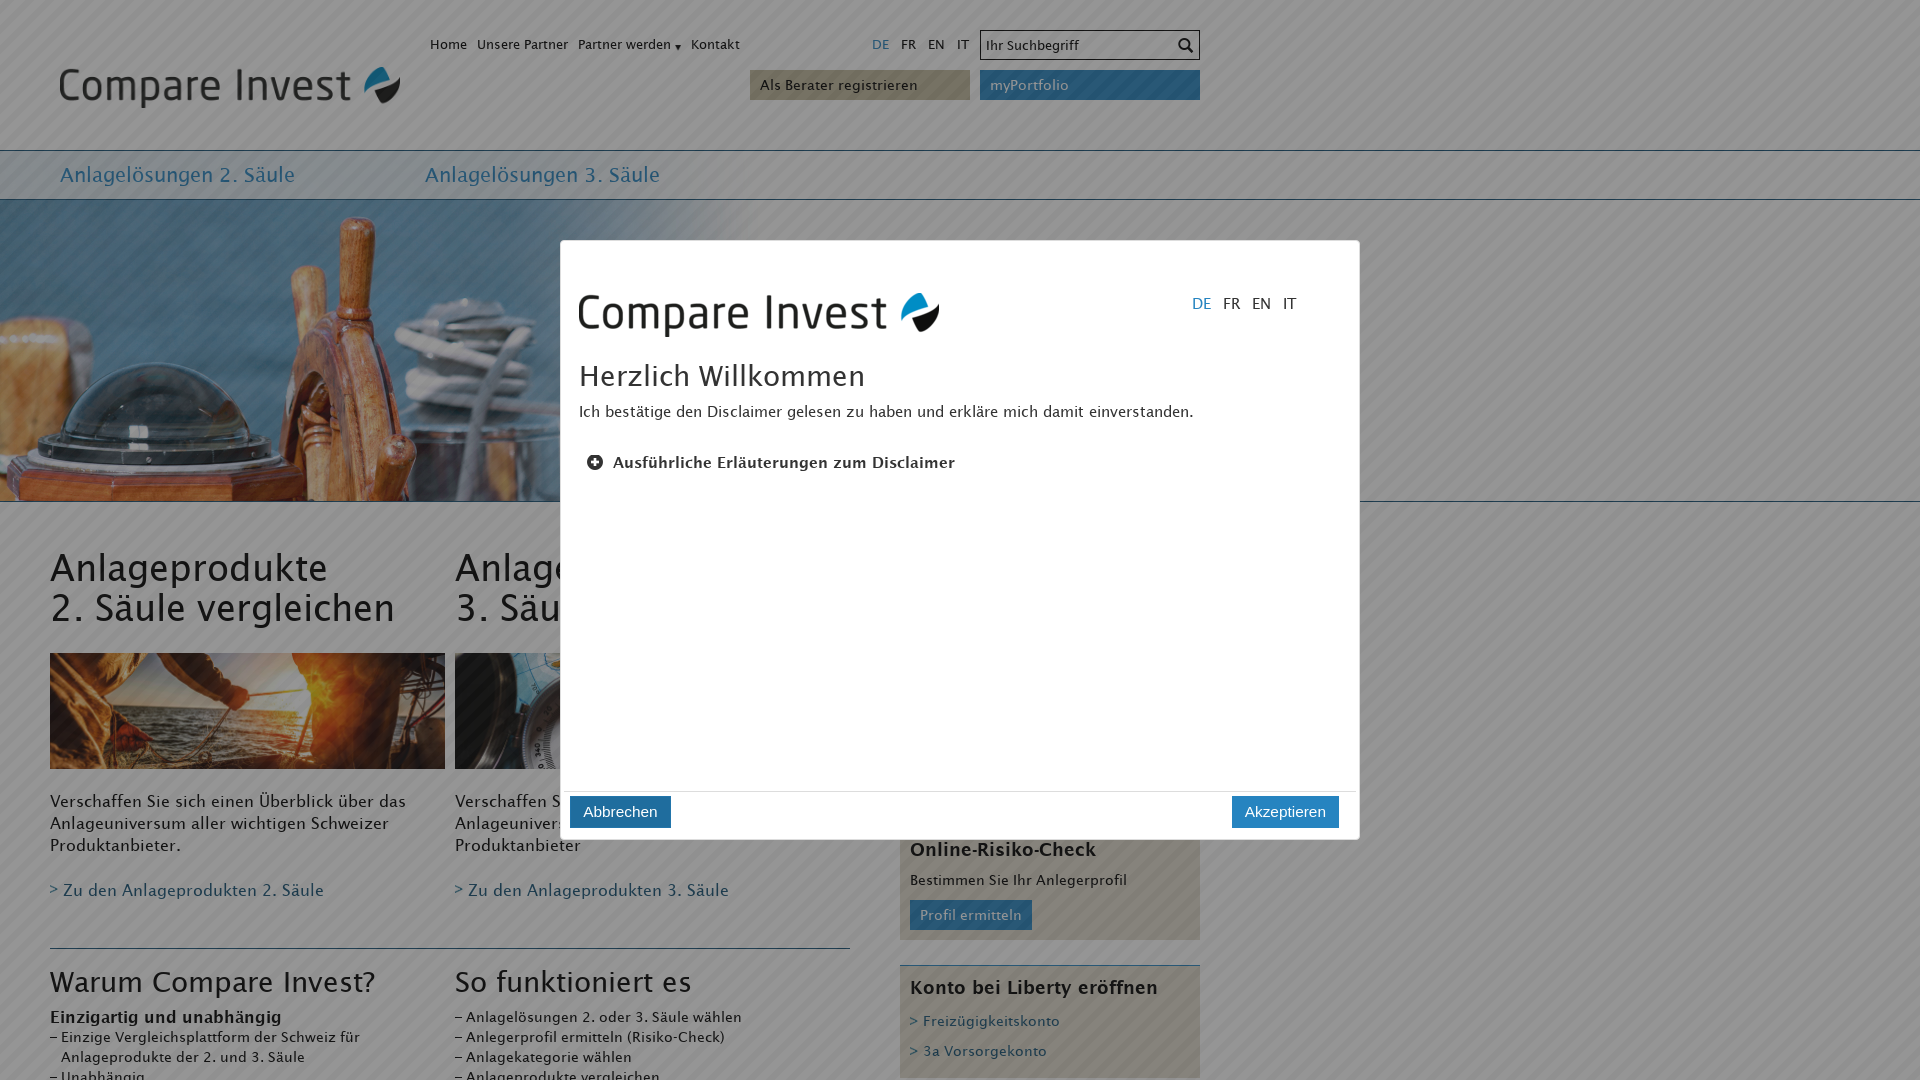 This screenshot has height=1080, width=1920. What do you see at coordinates (624, 44) in the screenshot?
I see `Partner werden` at bounding box center [624, 44].